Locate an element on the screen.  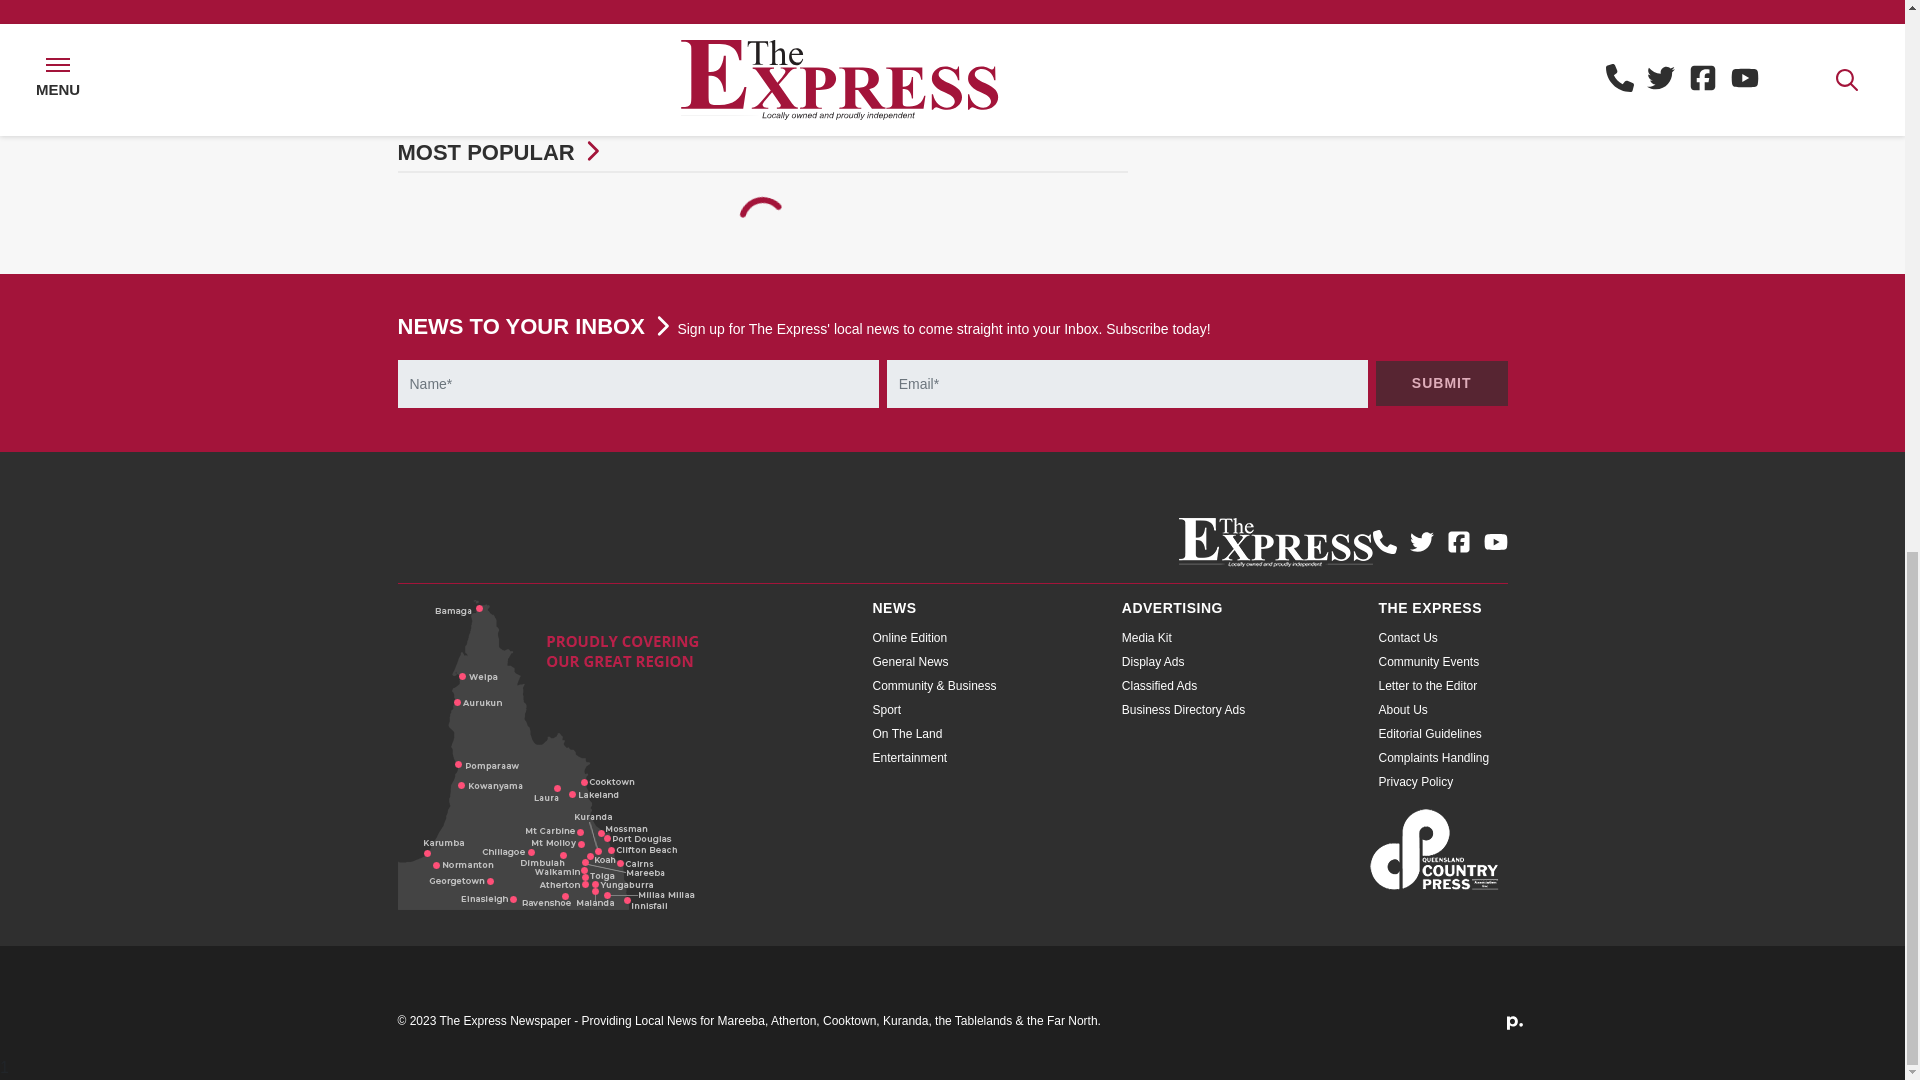
On The Land is located at coordinates (906, 733).